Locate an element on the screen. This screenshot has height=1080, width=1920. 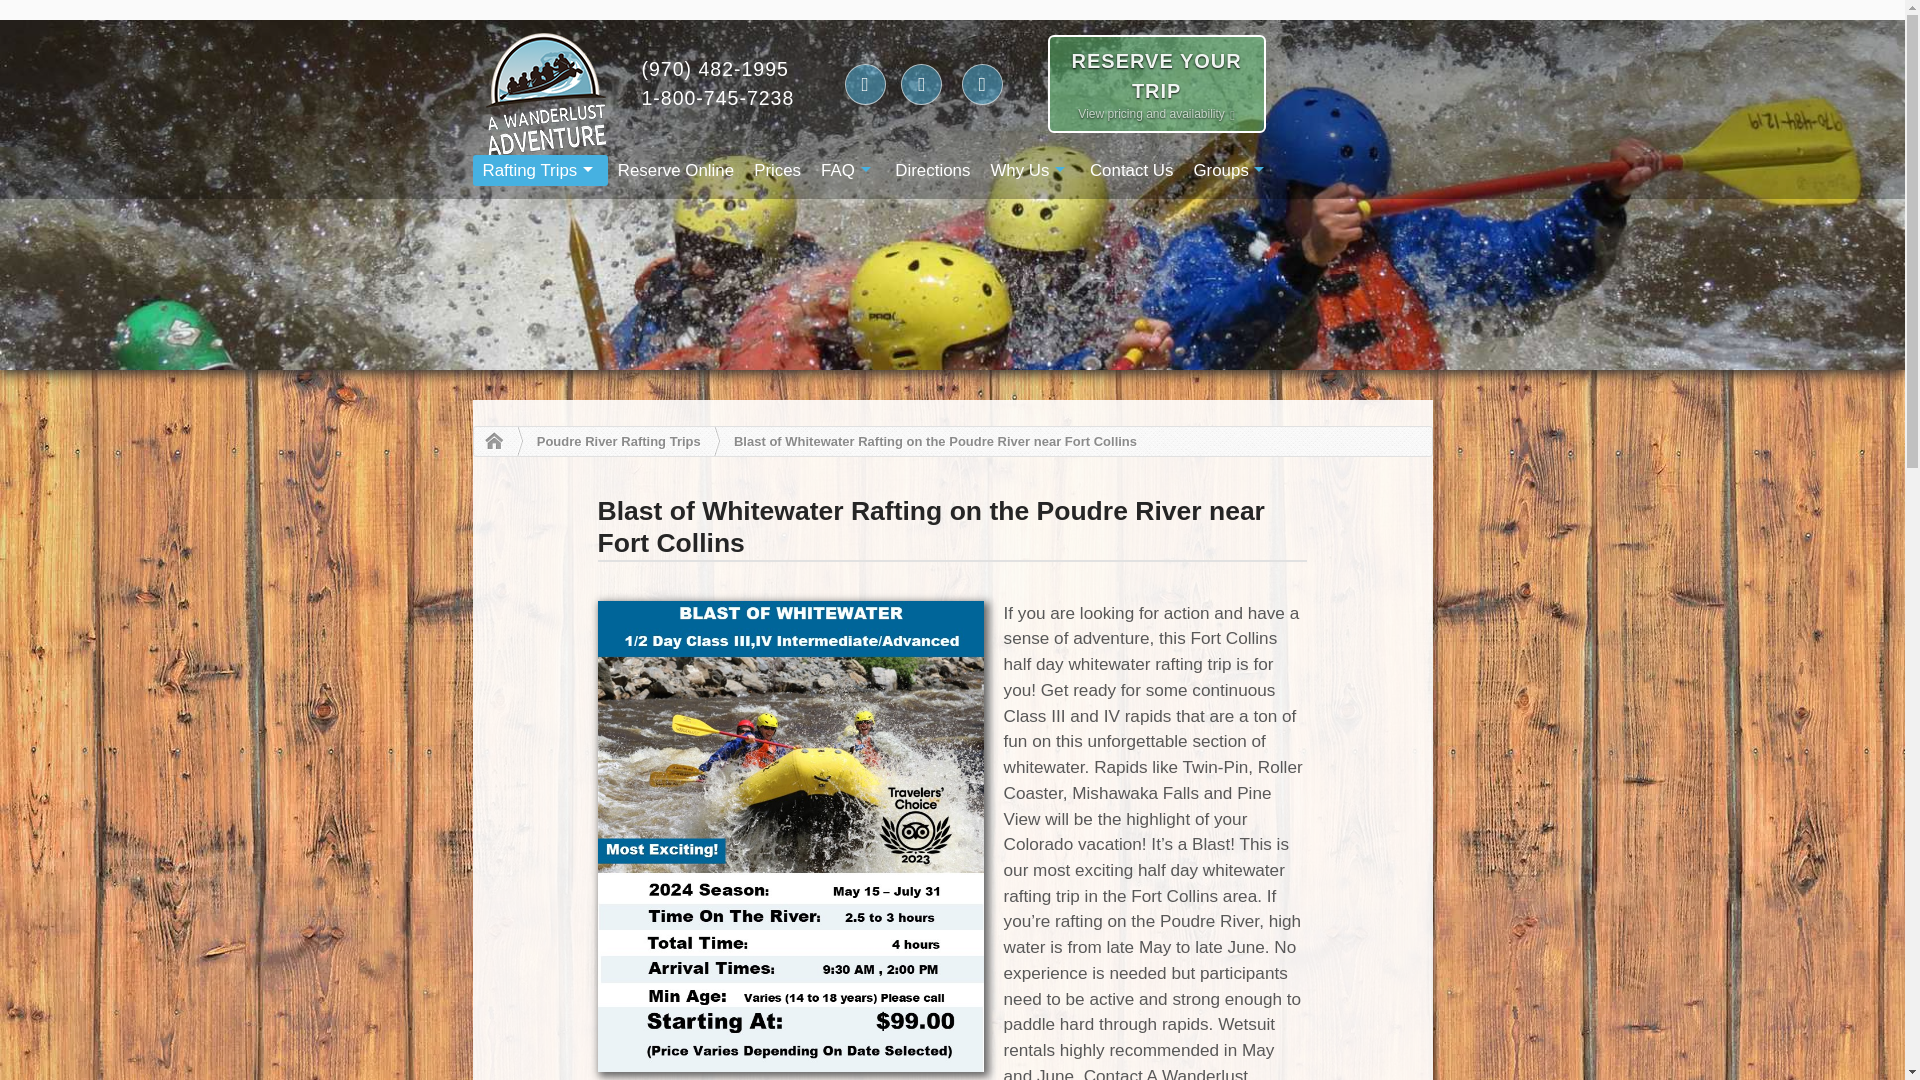
Acrtic Reservations is located at coordinates (676, 170).